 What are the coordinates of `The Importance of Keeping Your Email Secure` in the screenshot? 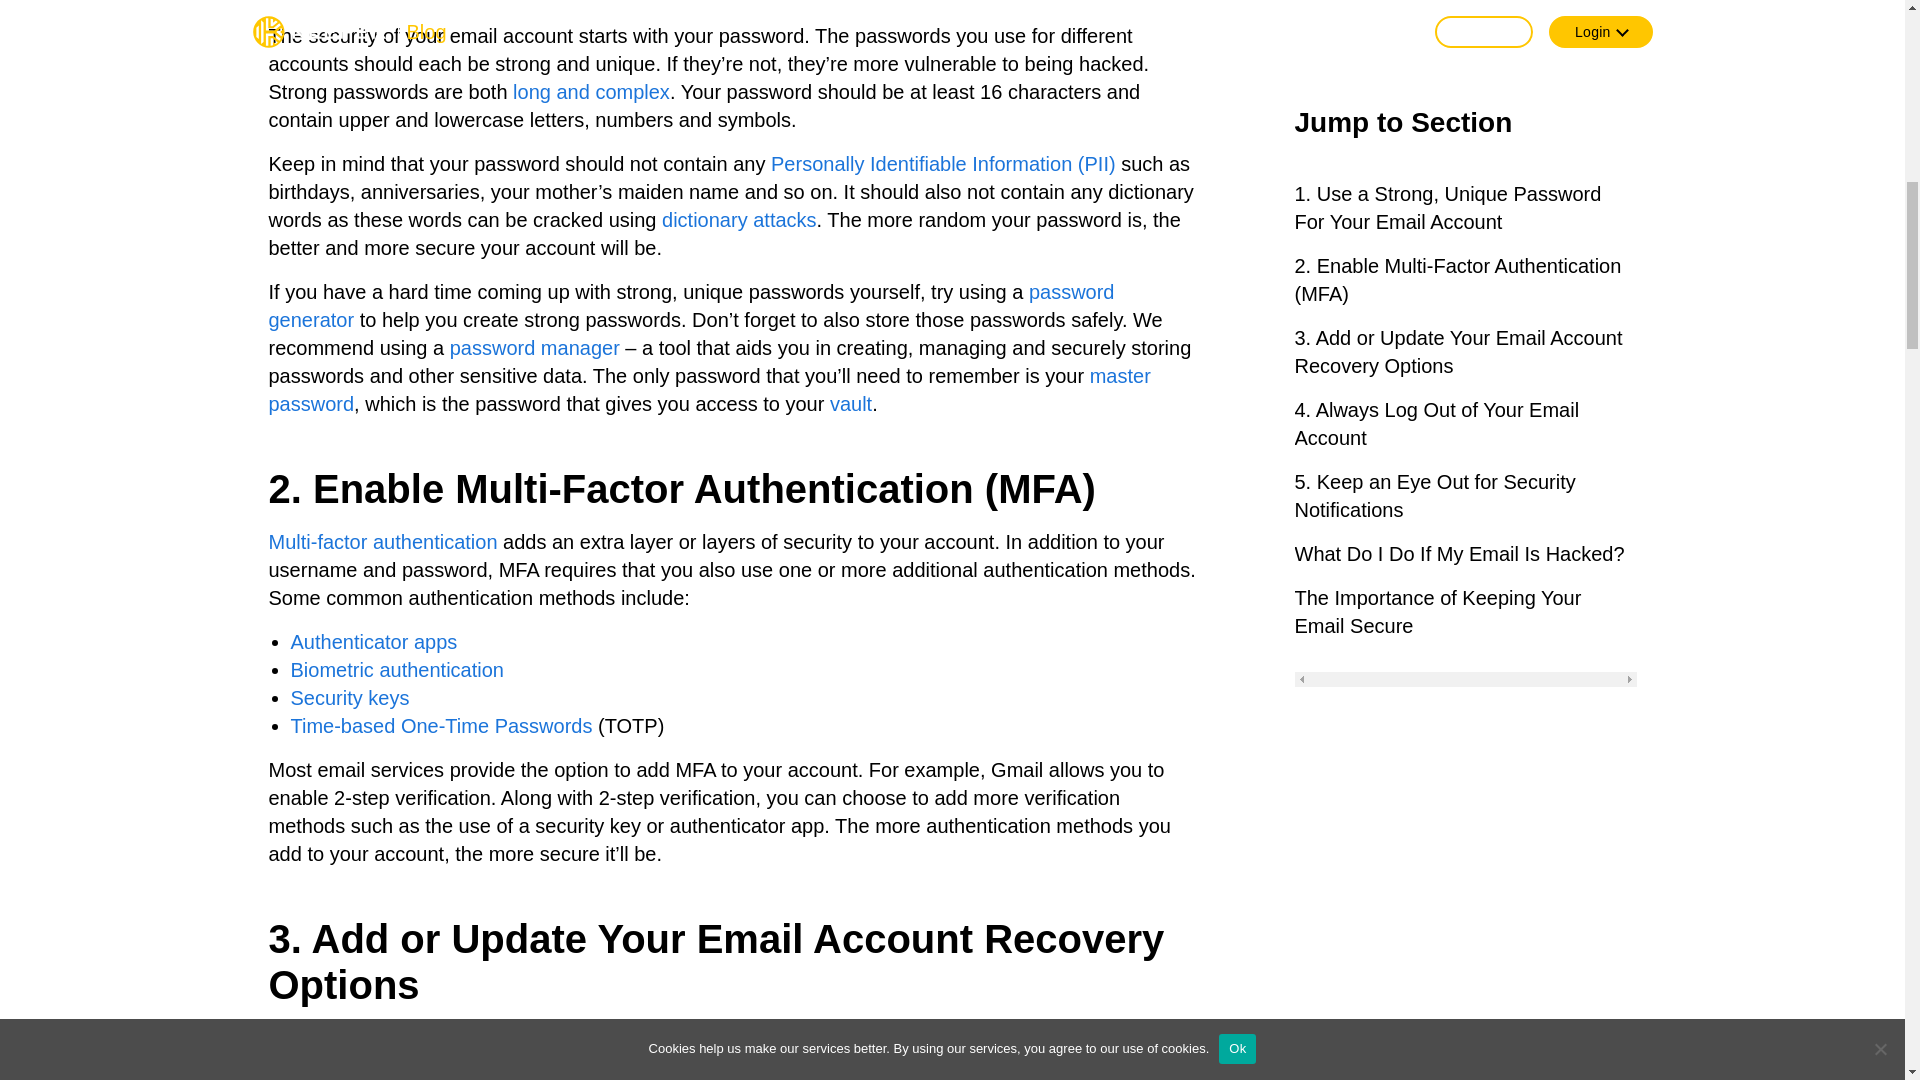 It's located at (1464, 44).